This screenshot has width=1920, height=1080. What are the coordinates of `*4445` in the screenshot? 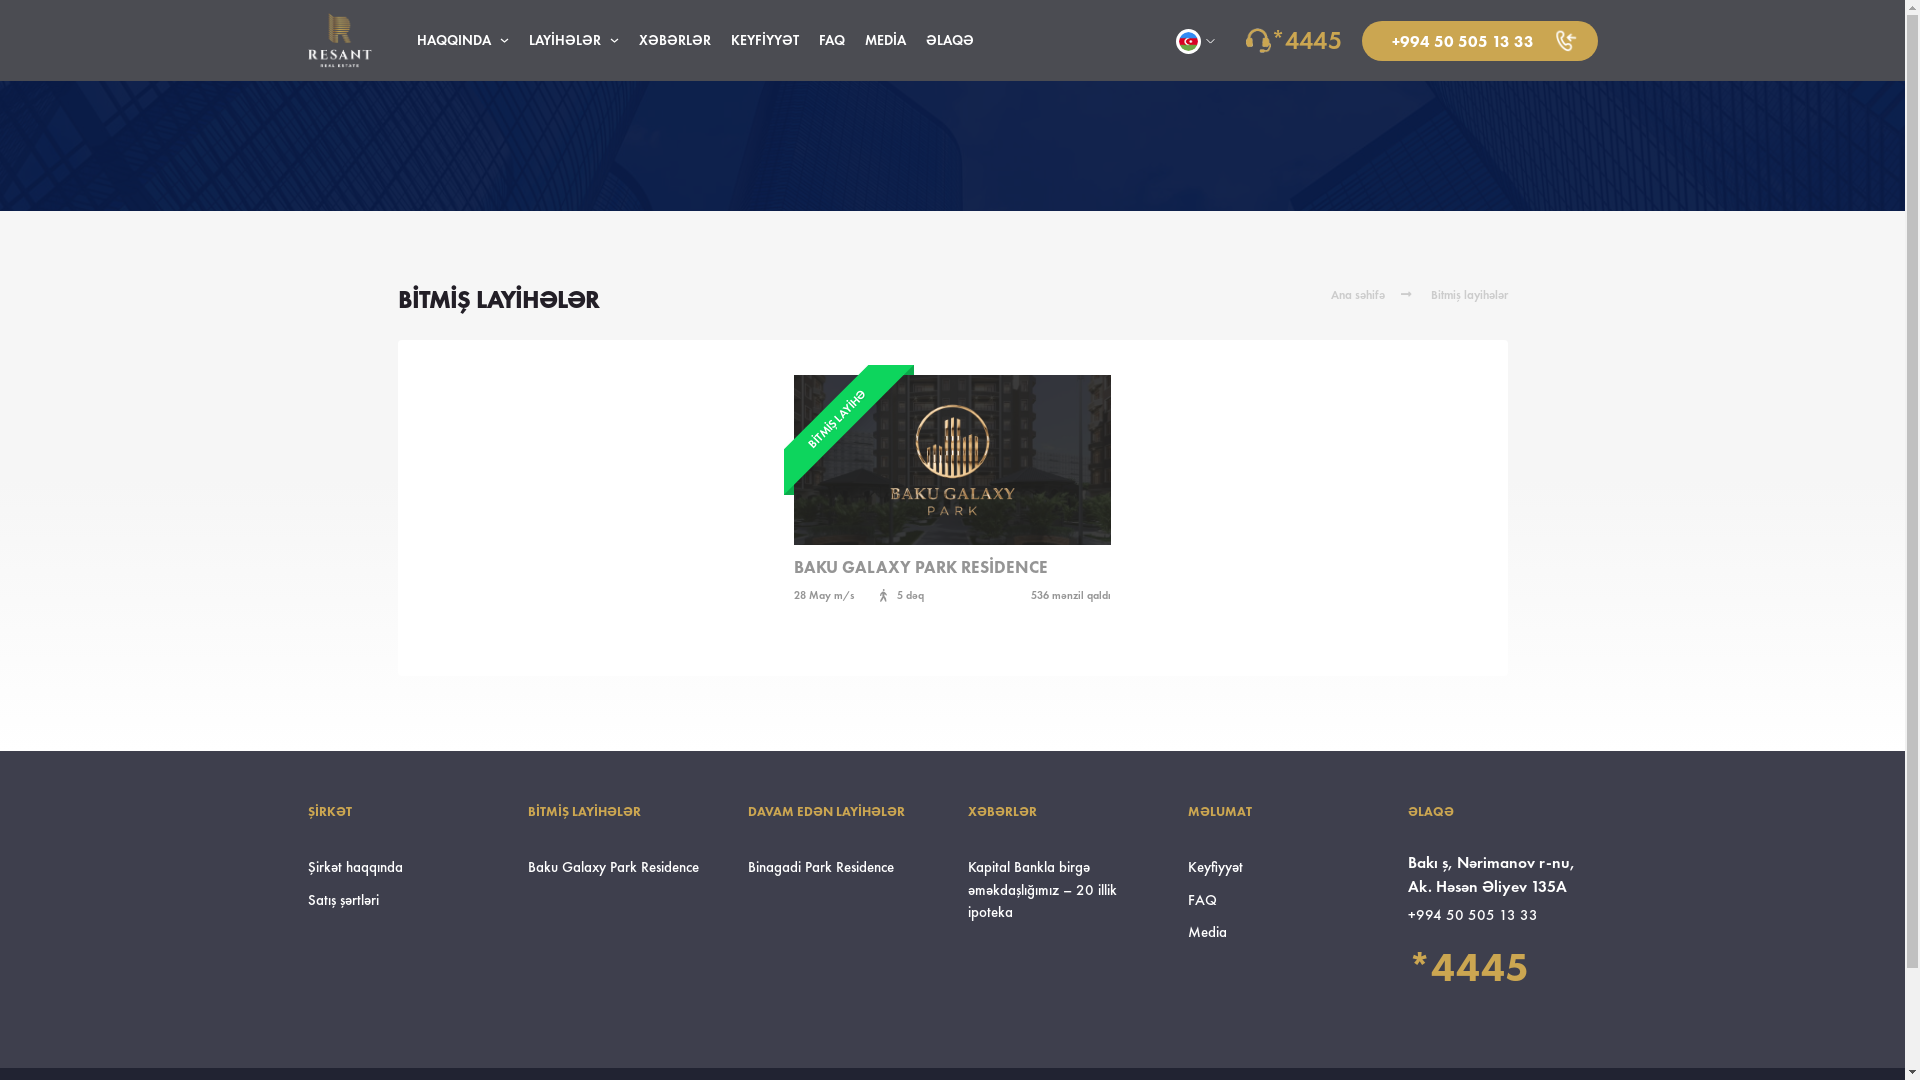 It's located at (1468, 967).